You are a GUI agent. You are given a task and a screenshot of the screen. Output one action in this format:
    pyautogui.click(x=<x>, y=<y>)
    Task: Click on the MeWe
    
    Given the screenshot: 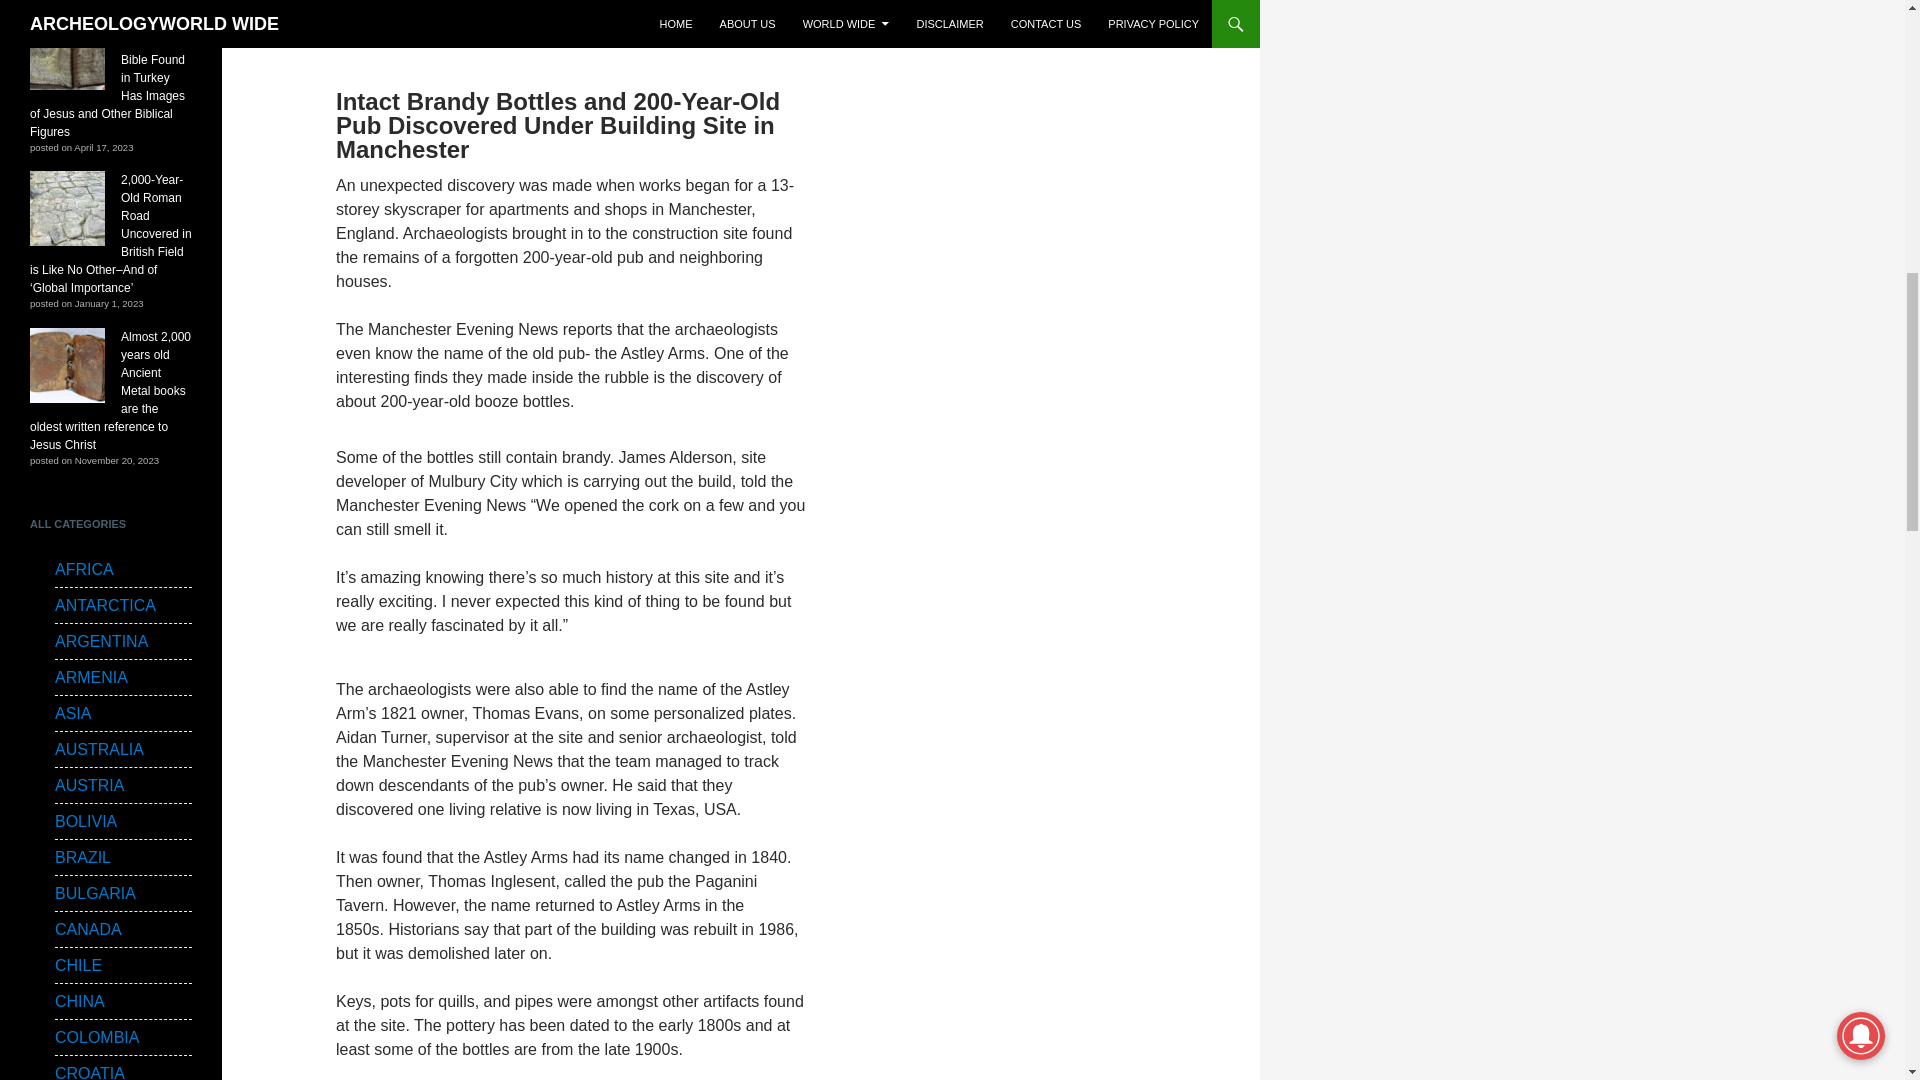 What is the action you would take?
    pyautogui.click(x=550, y=14)
    